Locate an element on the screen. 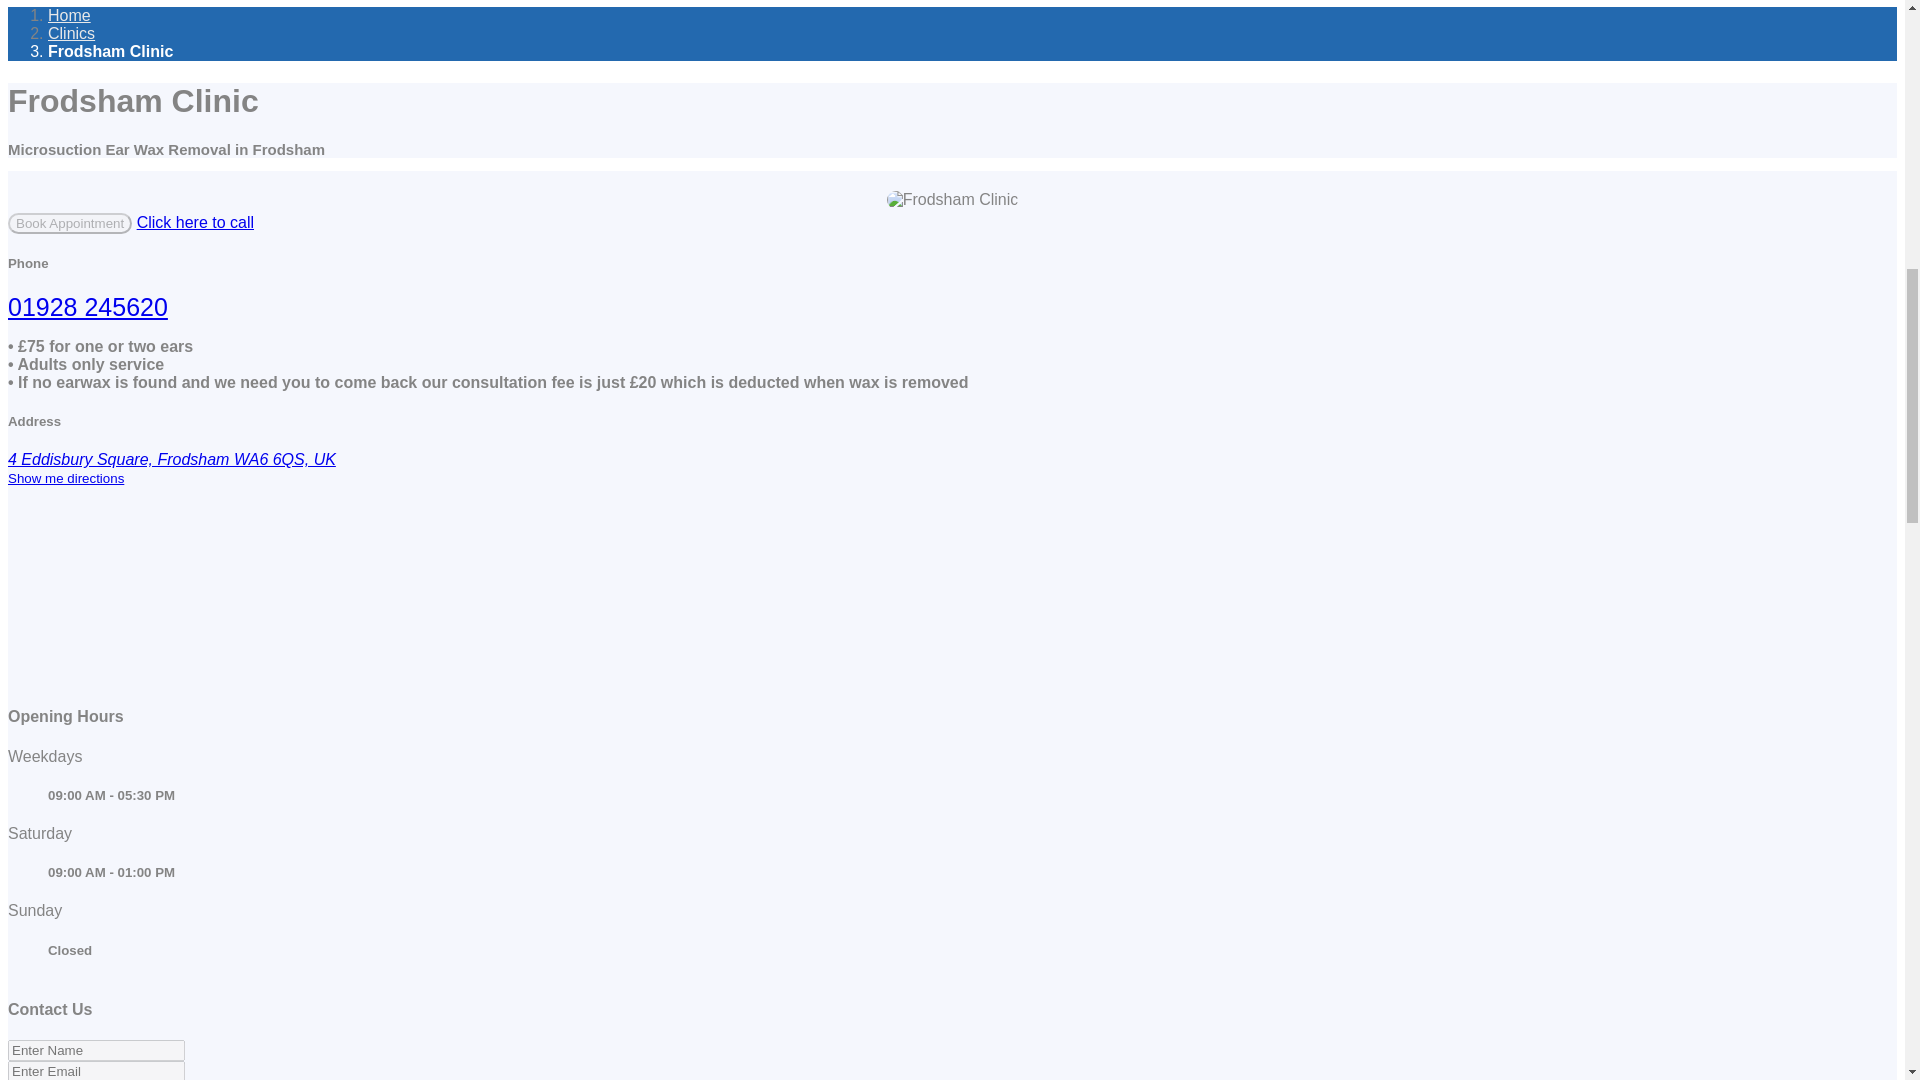 The height and width of the screenshot is (1080, 1920). Clinics is located at coordinates (71, 33).